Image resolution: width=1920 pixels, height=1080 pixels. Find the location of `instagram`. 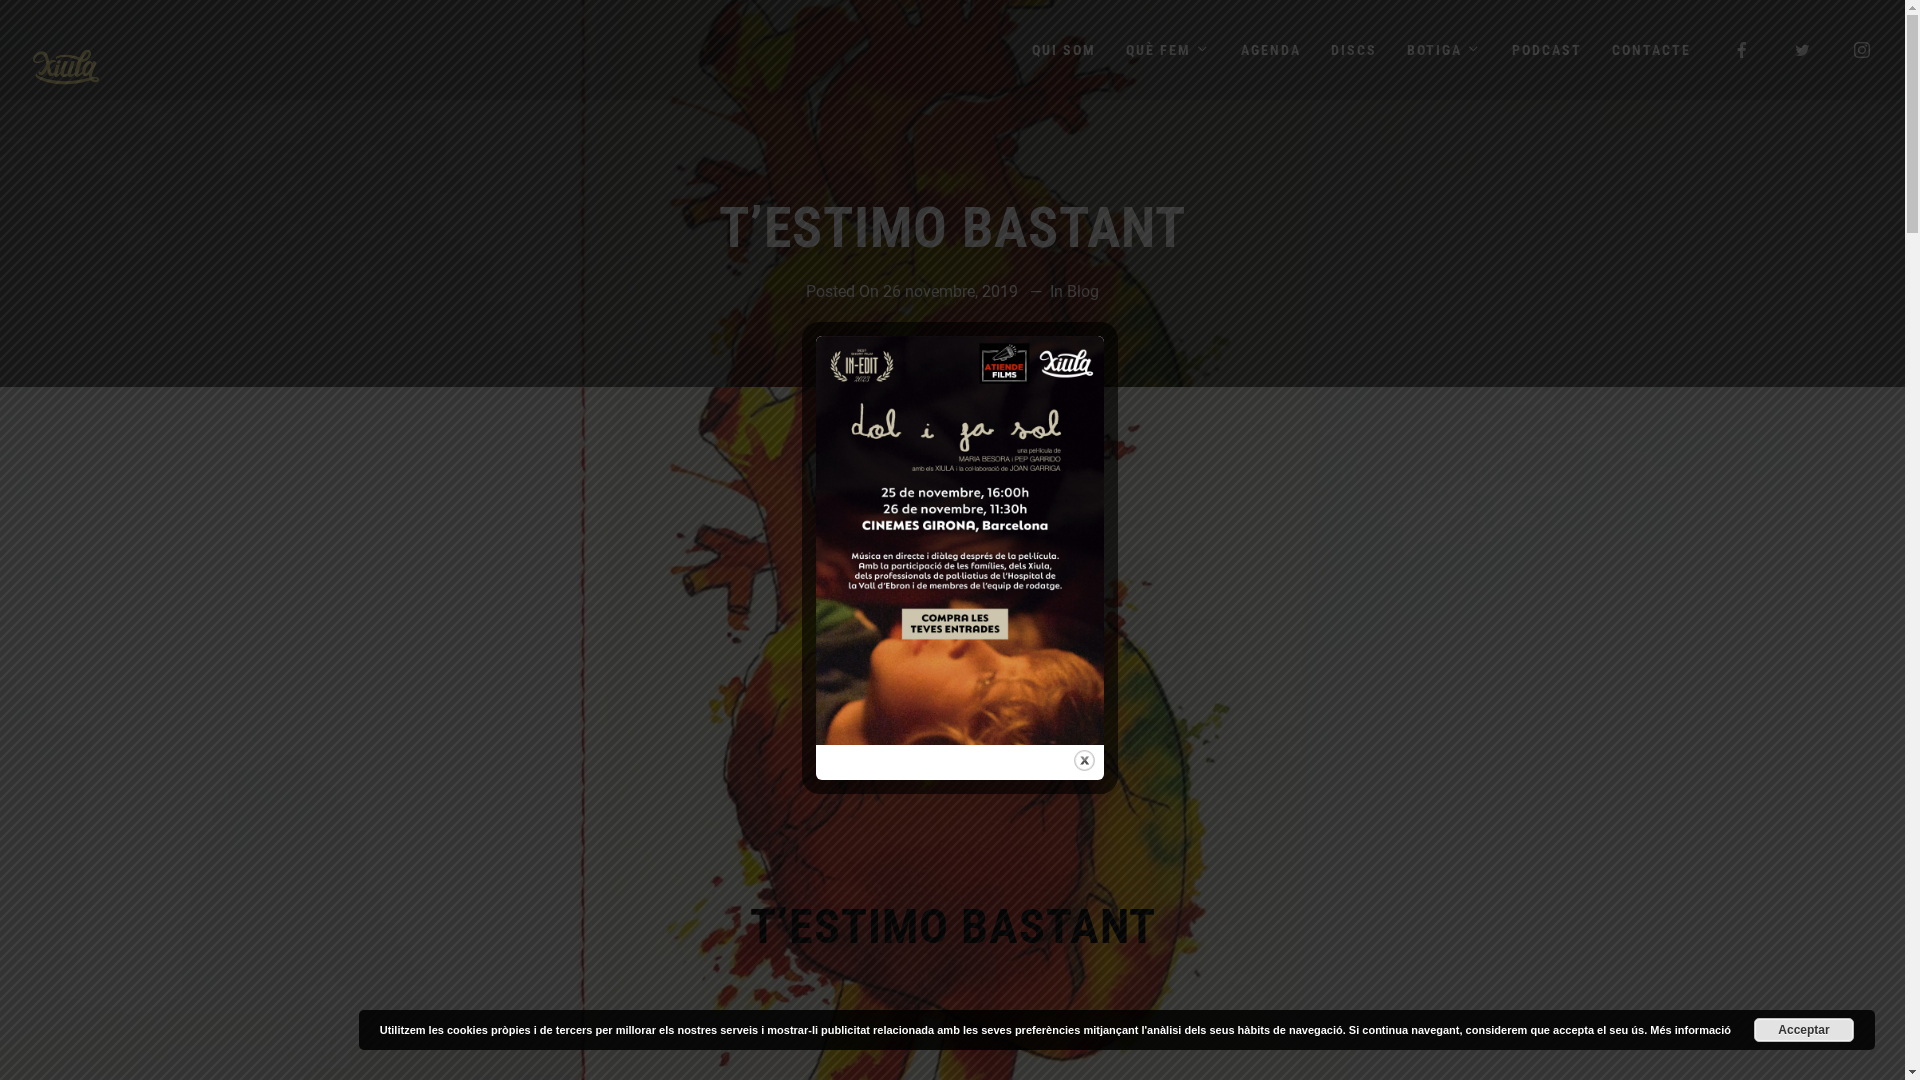

instagram is located at coordinates (1863, 50).